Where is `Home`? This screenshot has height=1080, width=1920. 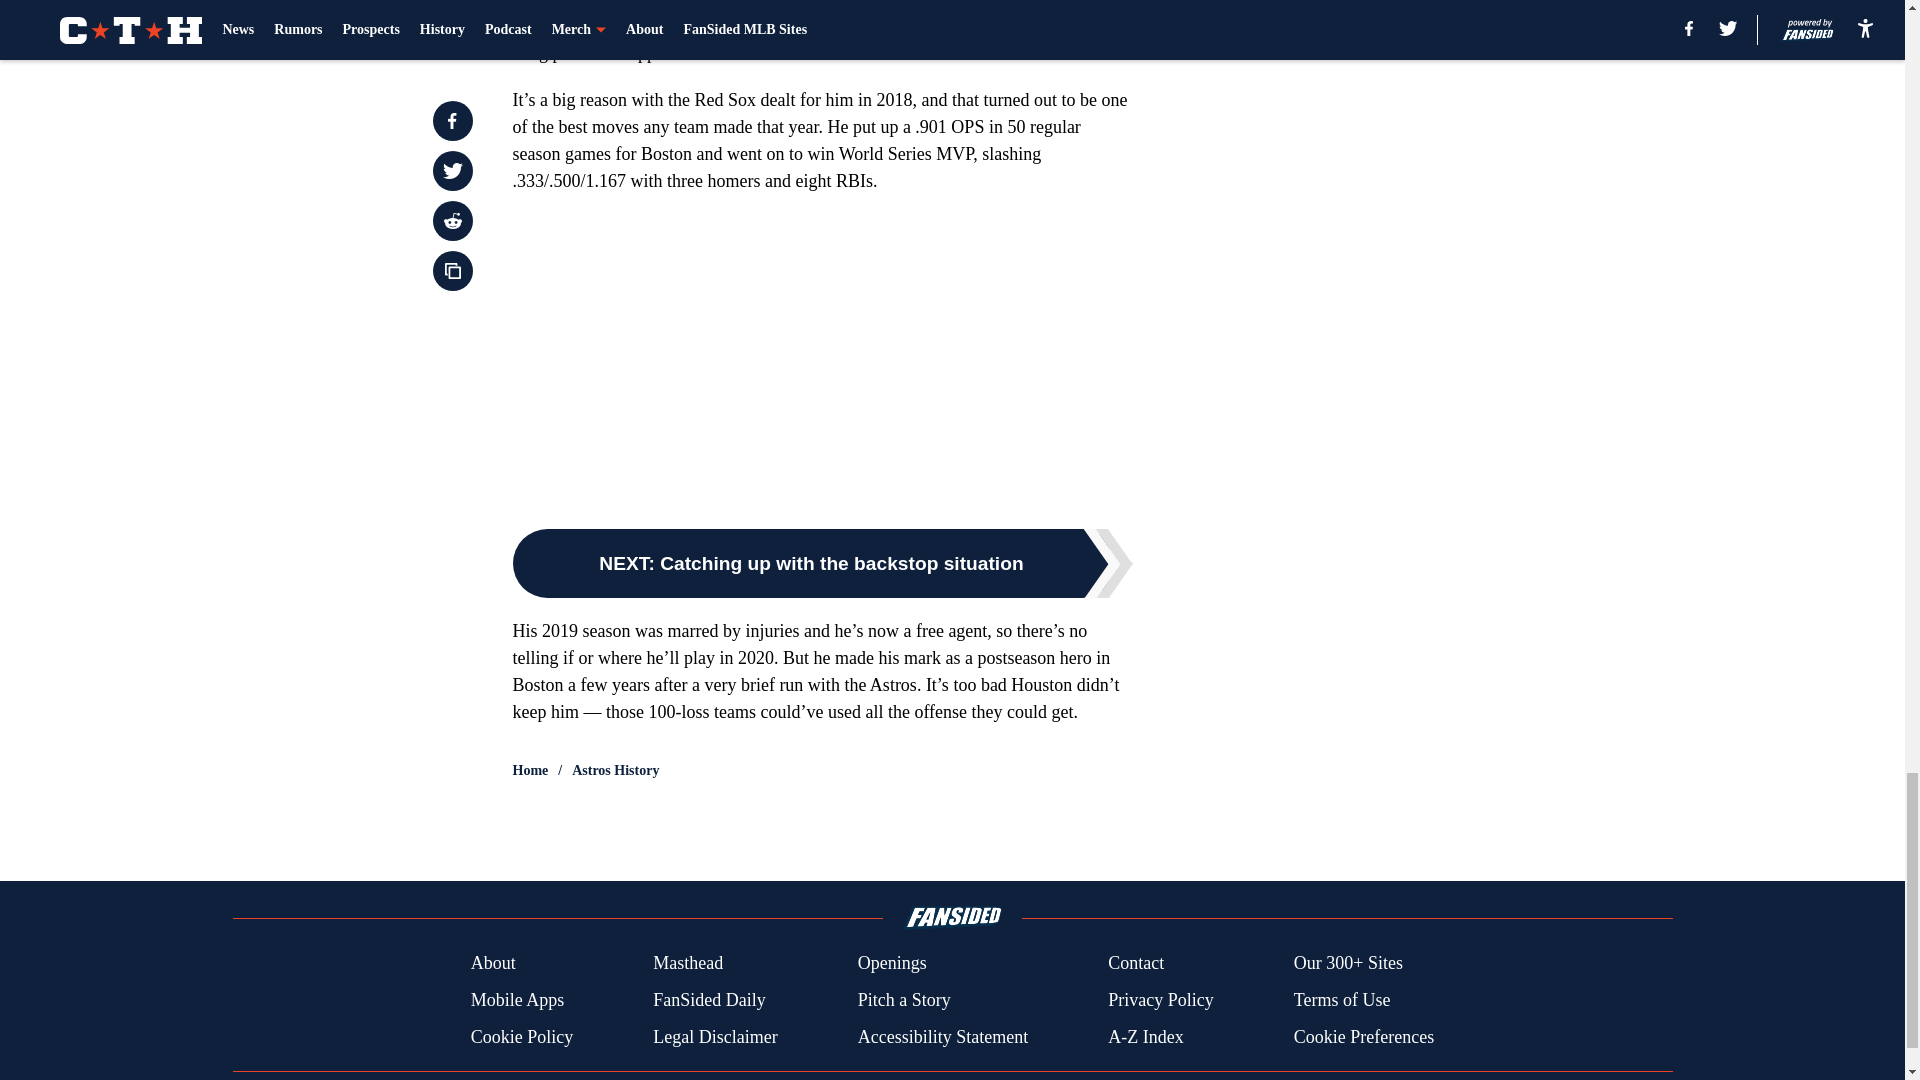 Home is located at coordinates (530, 770).